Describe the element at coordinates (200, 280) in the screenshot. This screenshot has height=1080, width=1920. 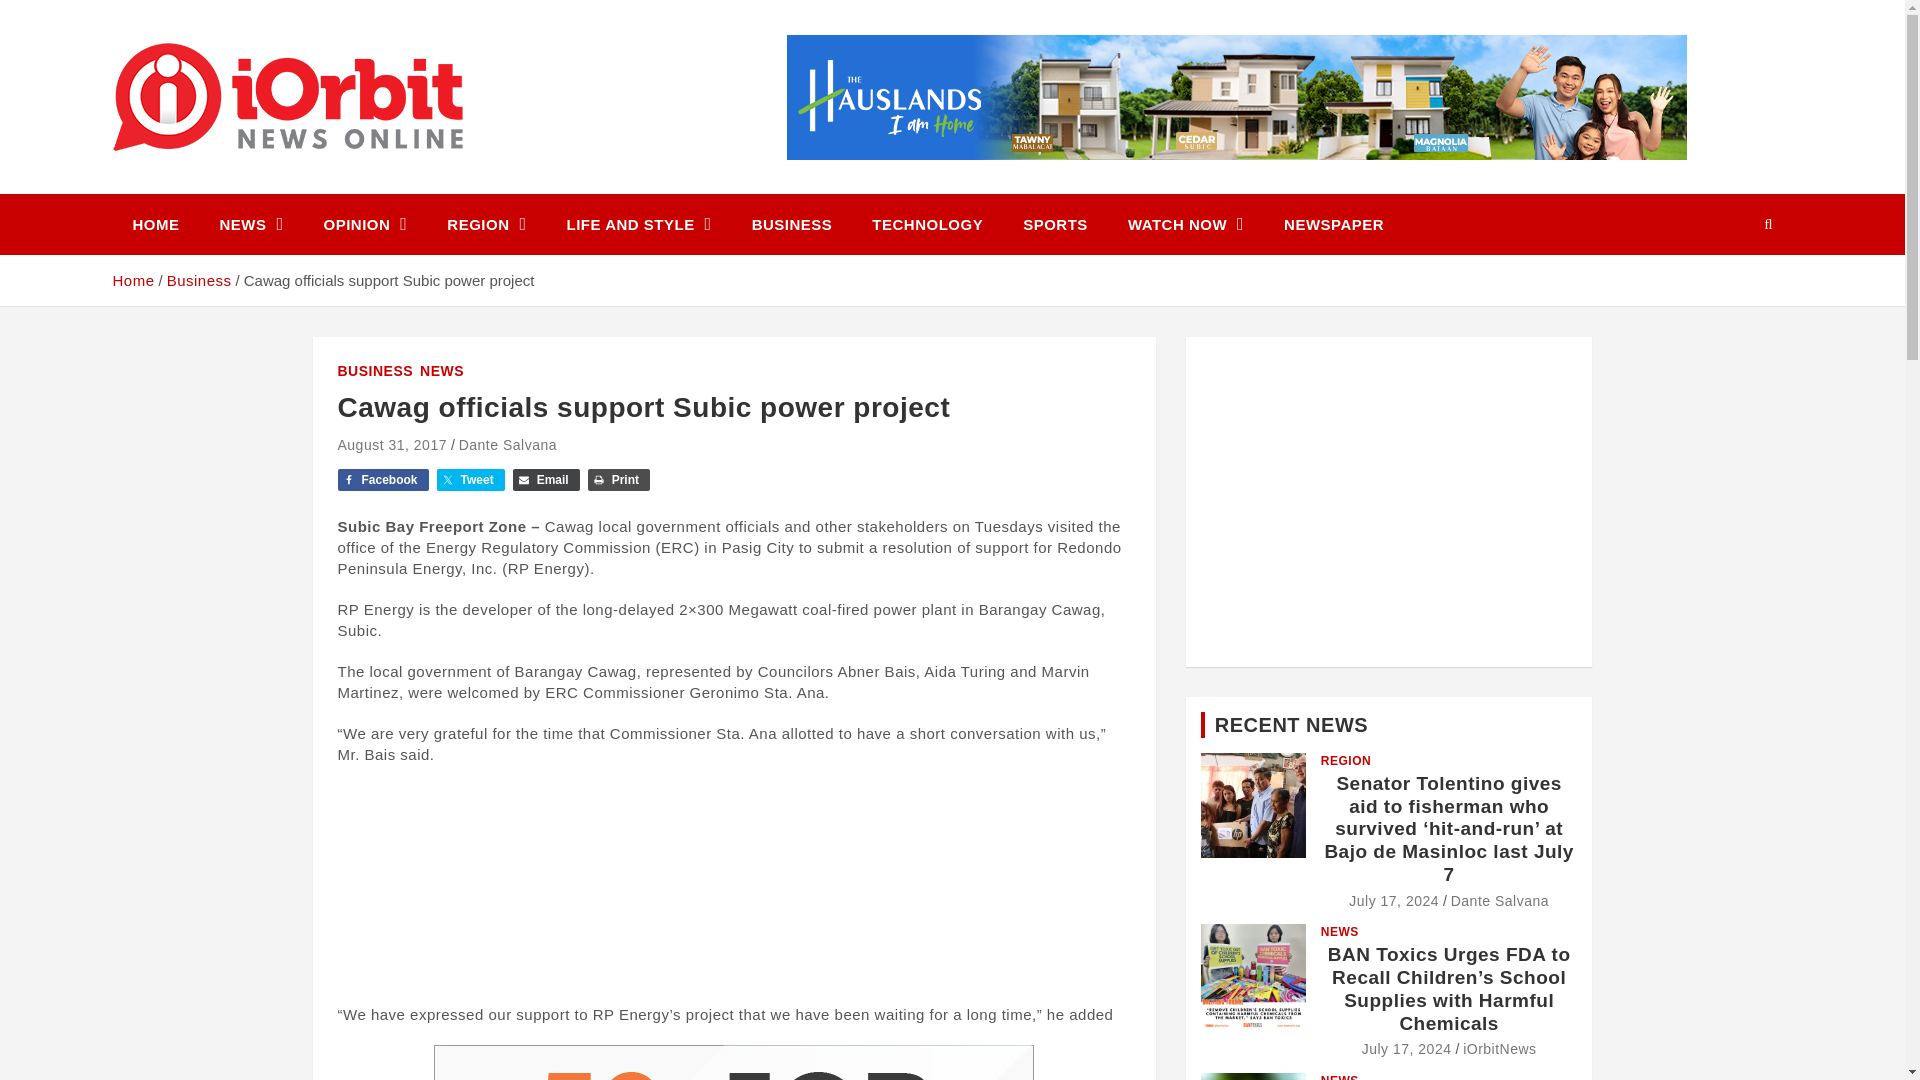
I see `Business` at that location.